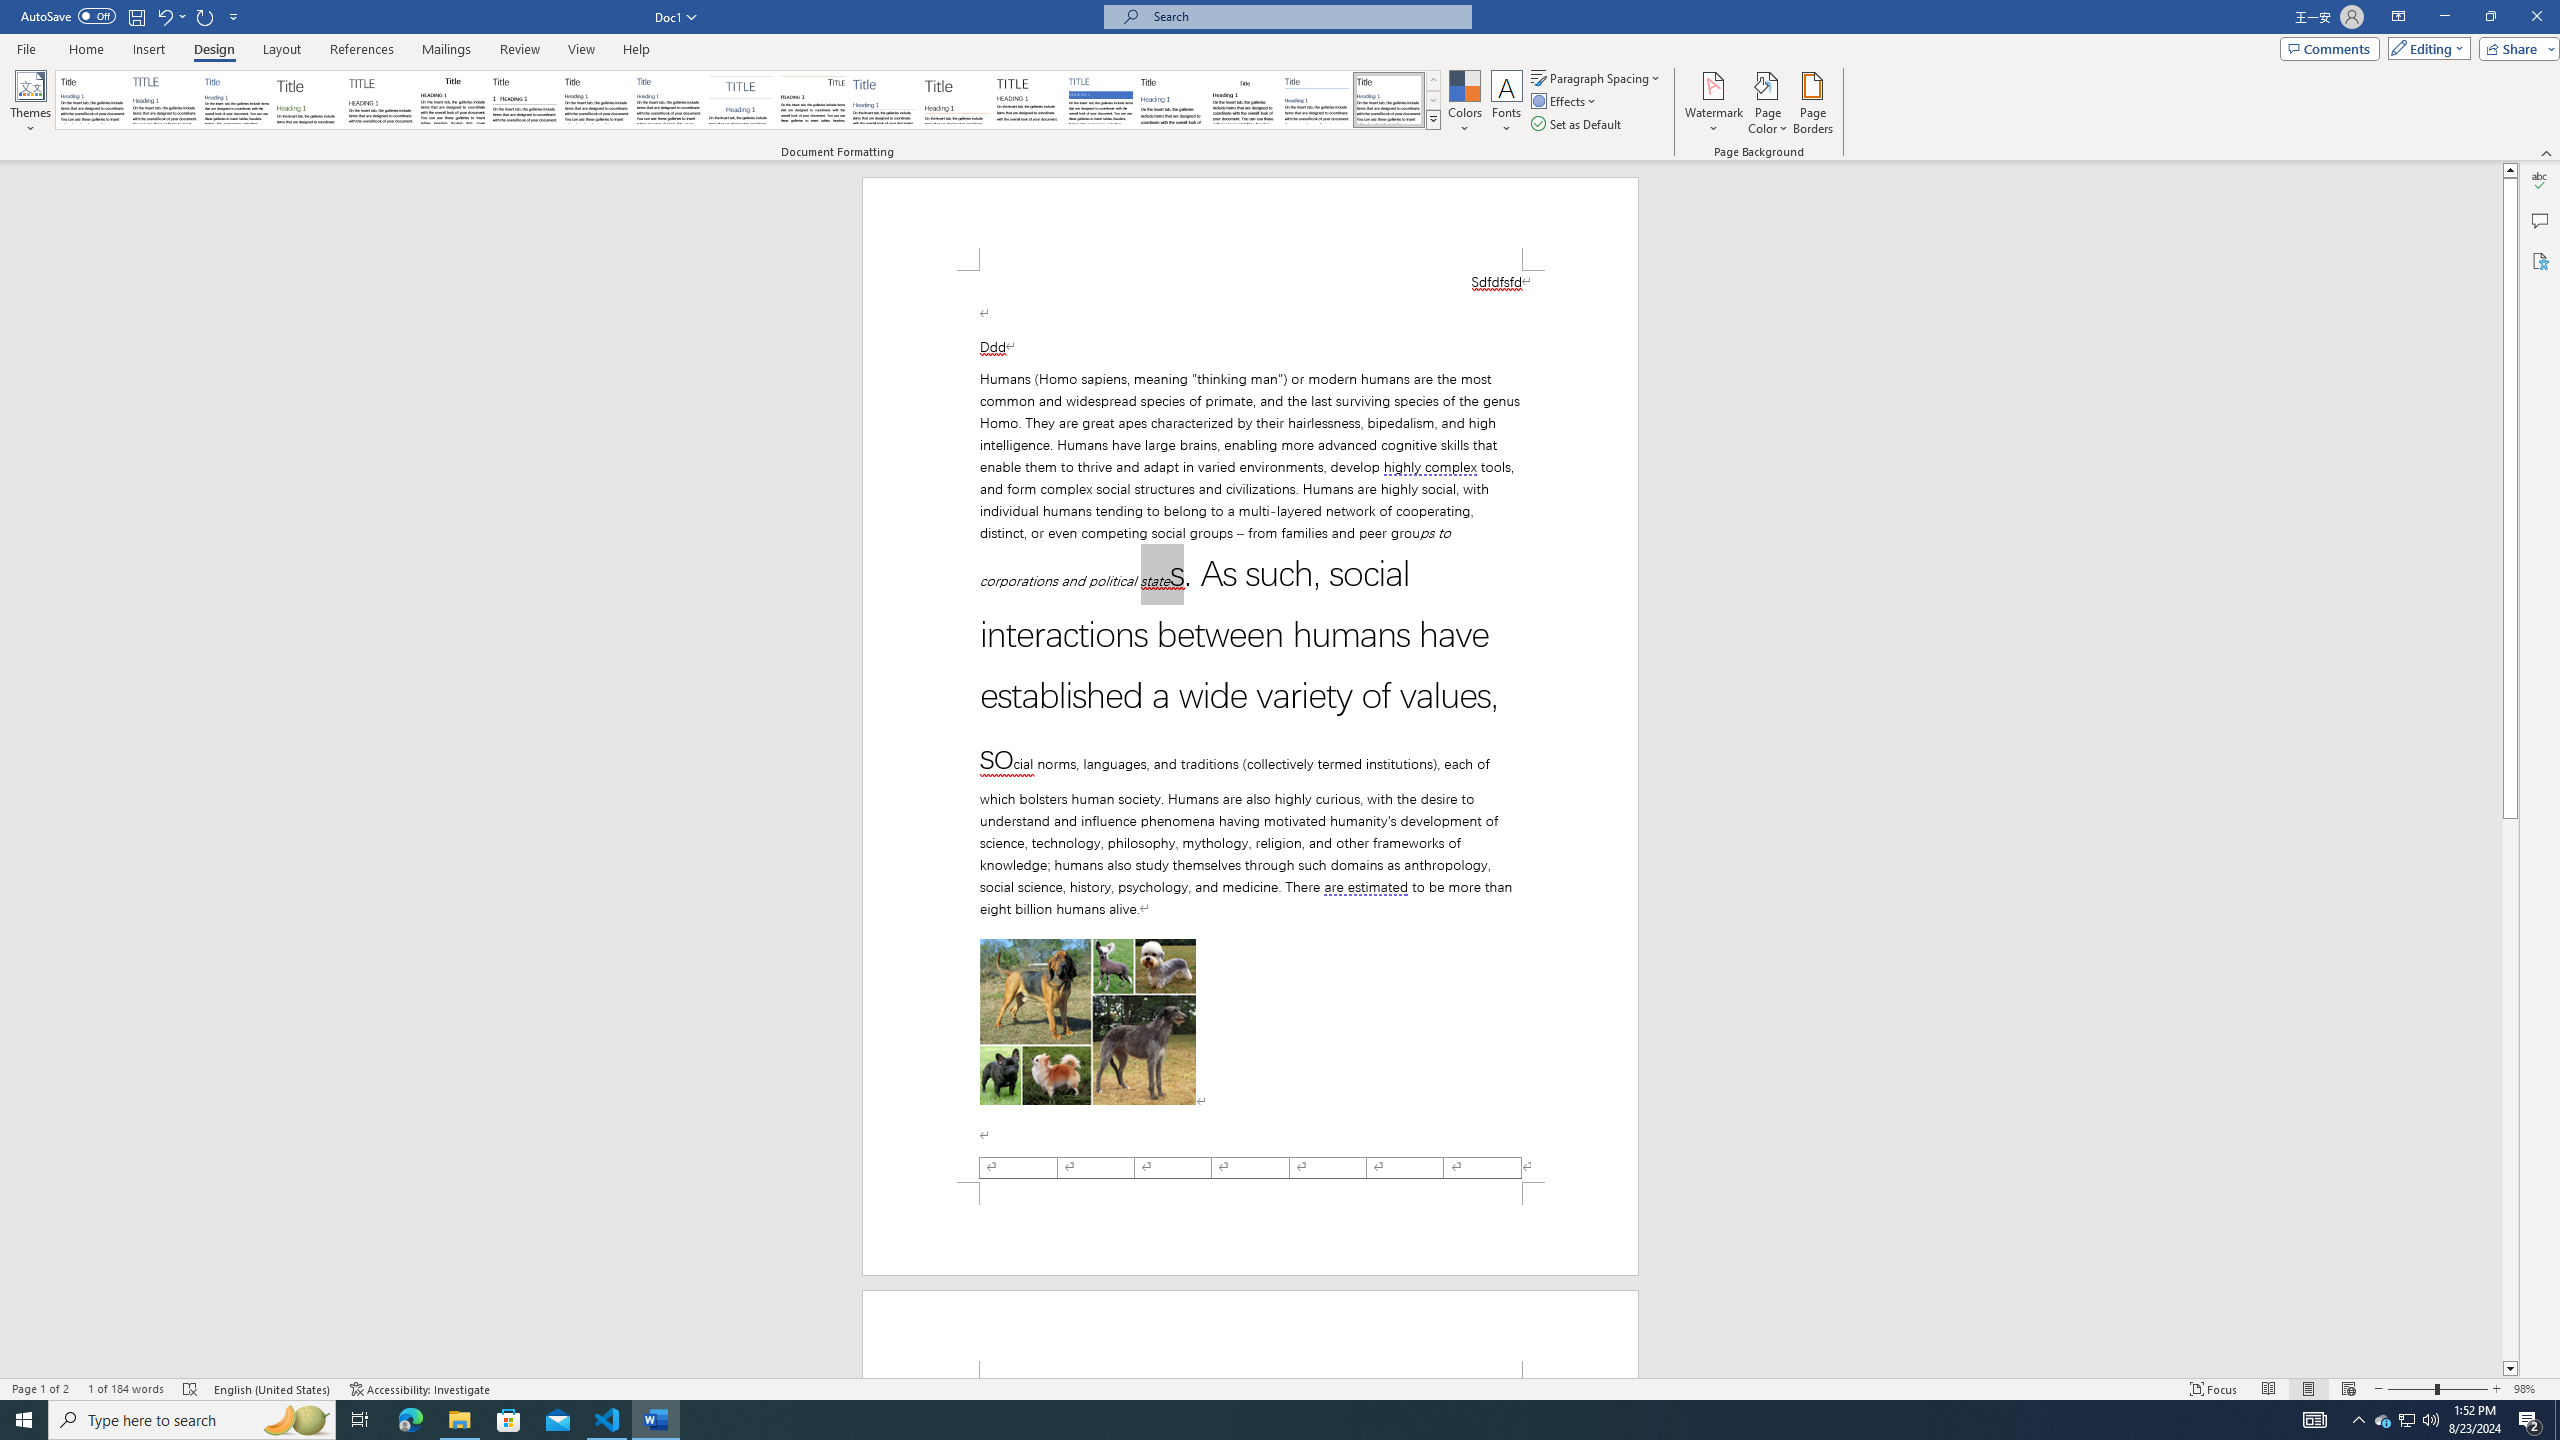 This screenshot has width=2560, height=1440. What do you see at coordinates (668, 100) in the screenshot?
I see `Casual` at bounding box center [668, 100].